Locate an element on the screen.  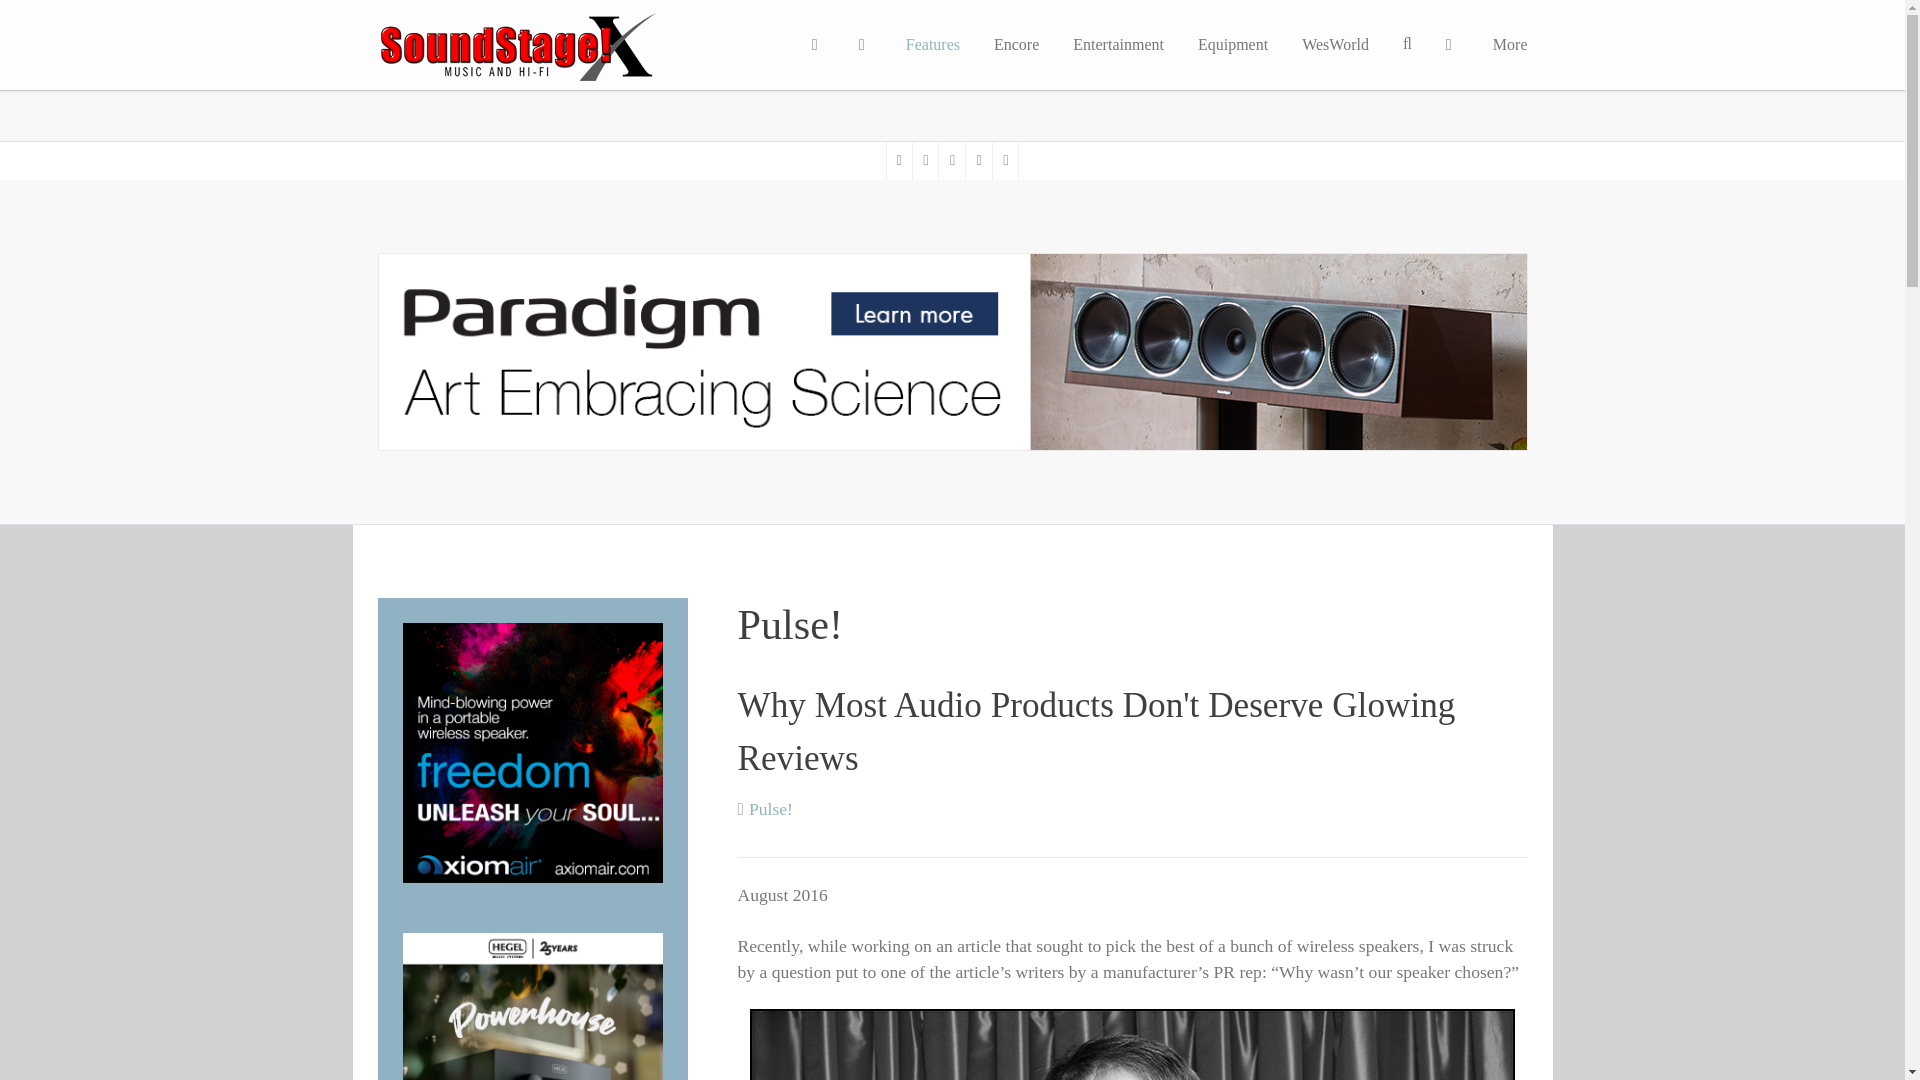
Entertainment is located at coordinates (1118, 44).